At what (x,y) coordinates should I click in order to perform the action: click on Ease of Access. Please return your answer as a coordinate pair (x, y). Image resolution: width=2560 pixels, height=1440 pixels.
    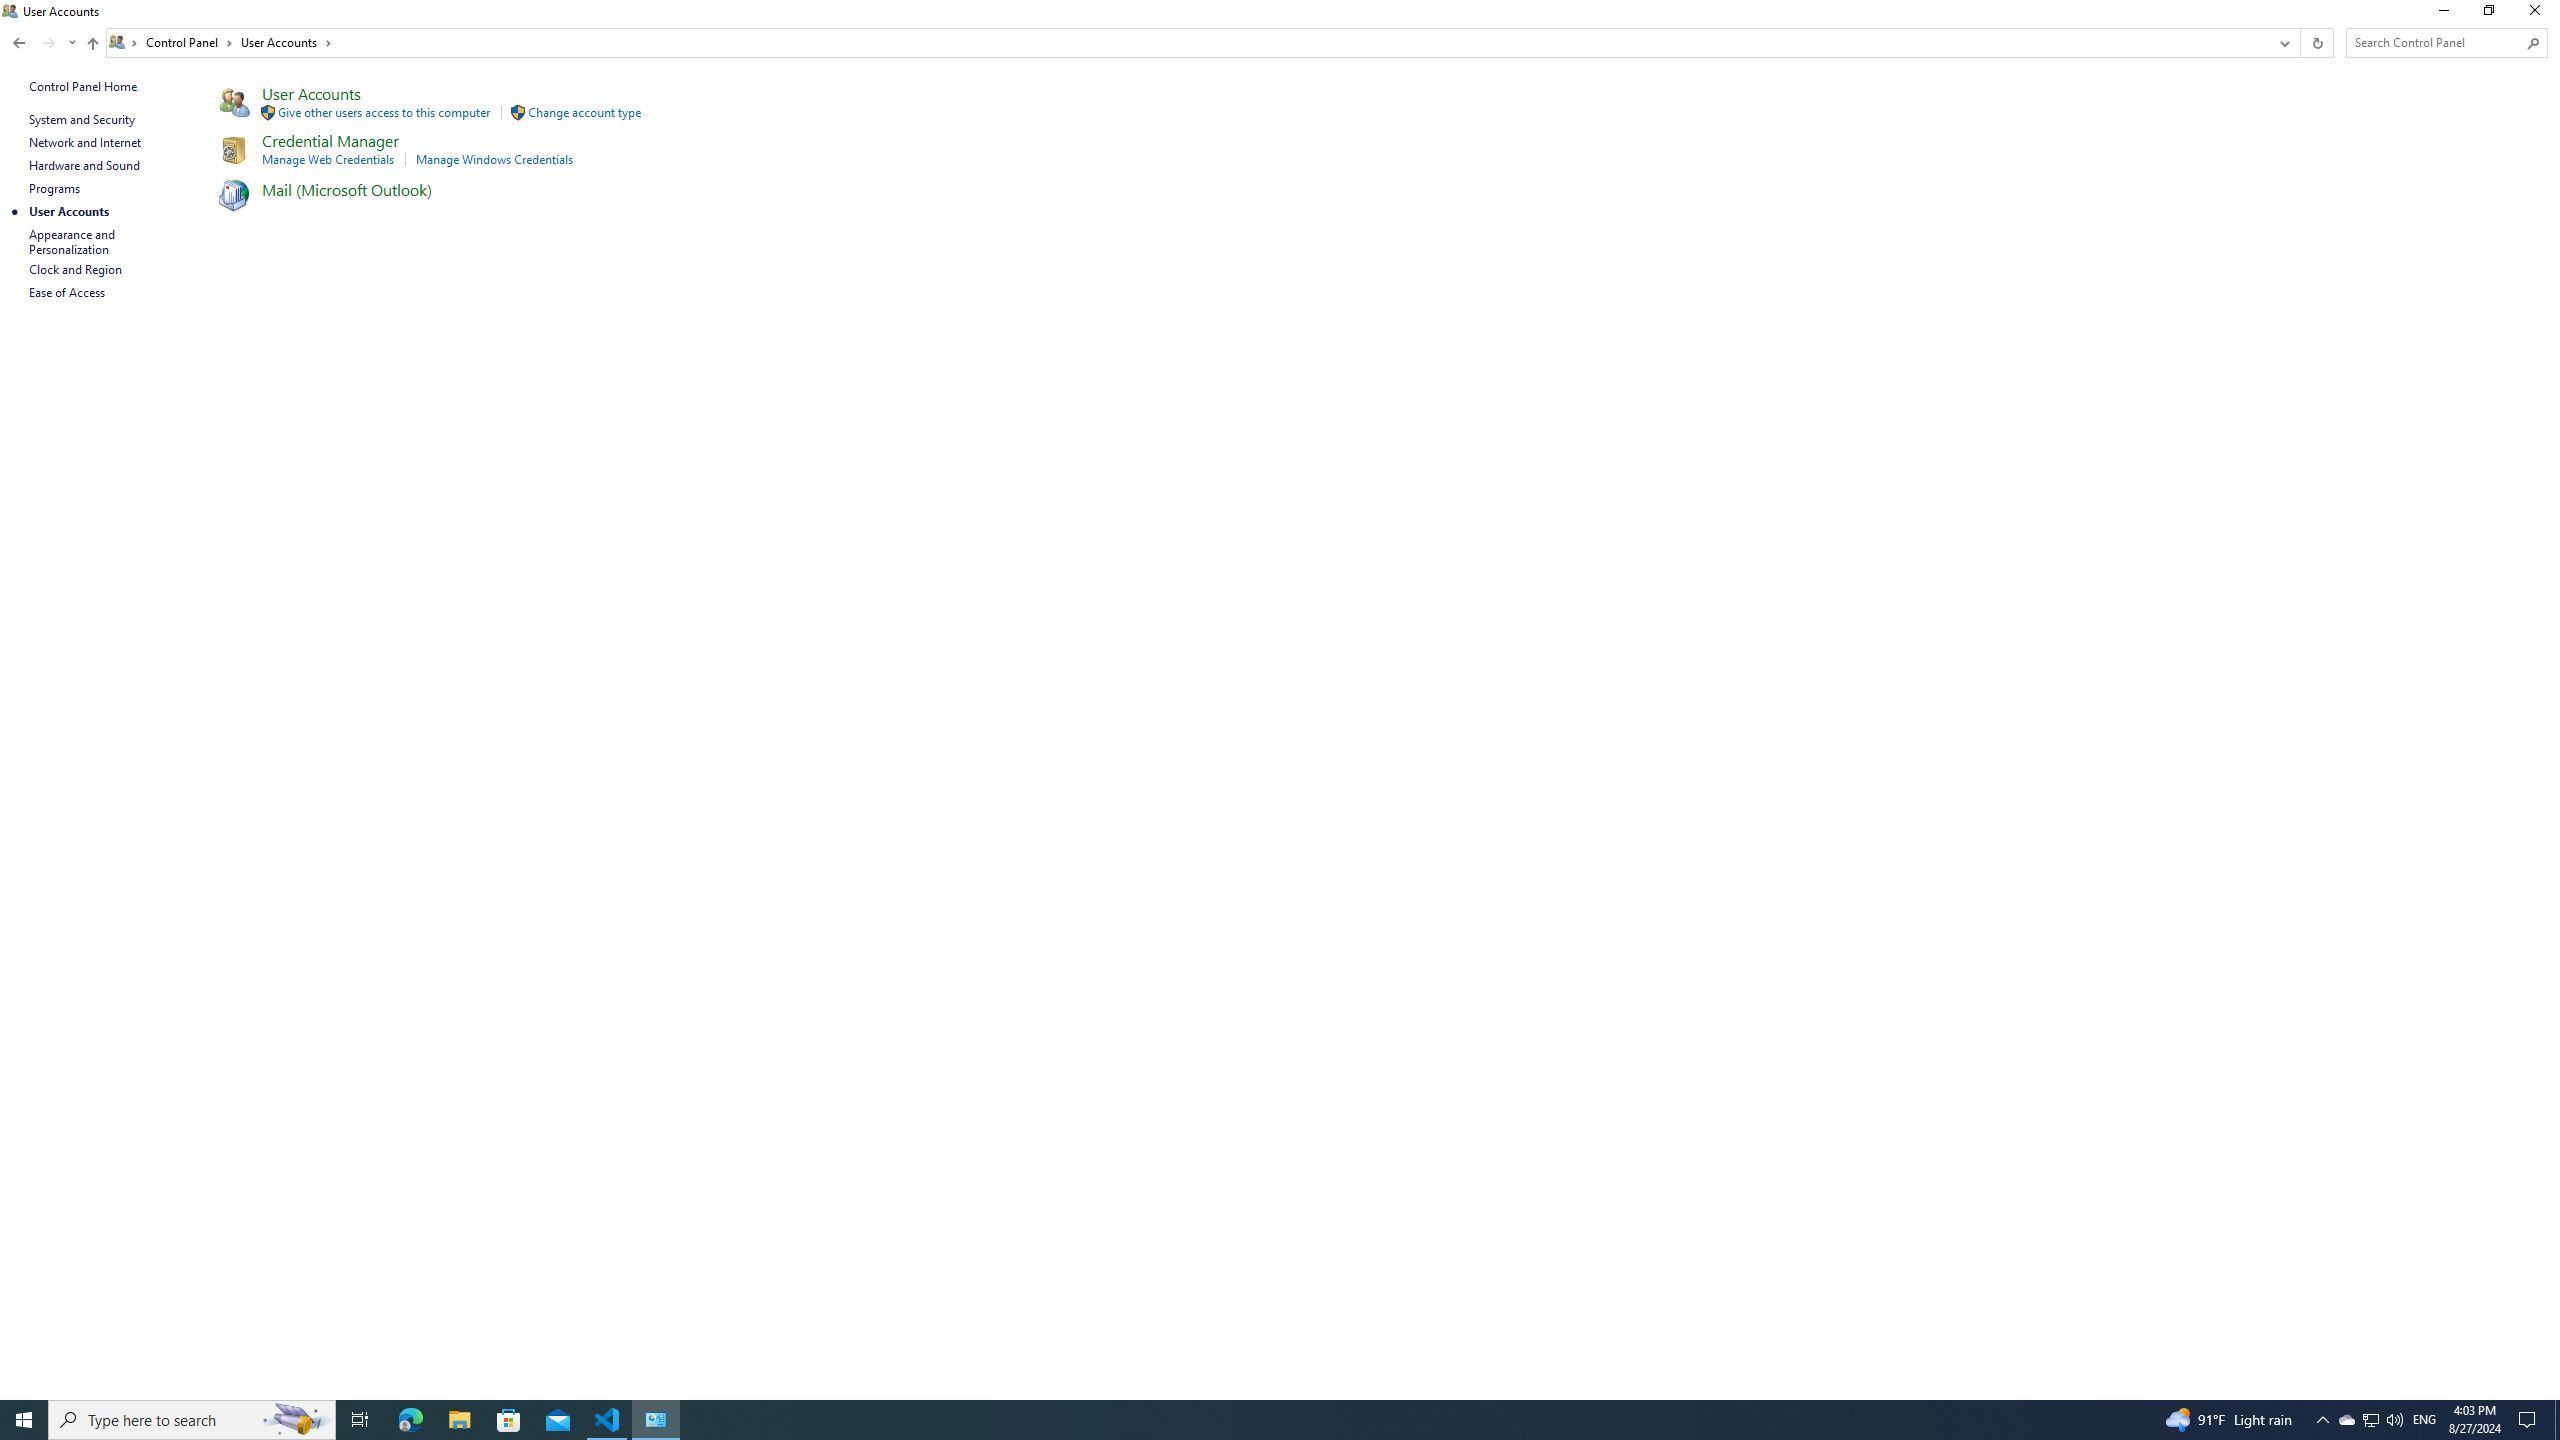
    Looking at the image, I should click on (68, 292).